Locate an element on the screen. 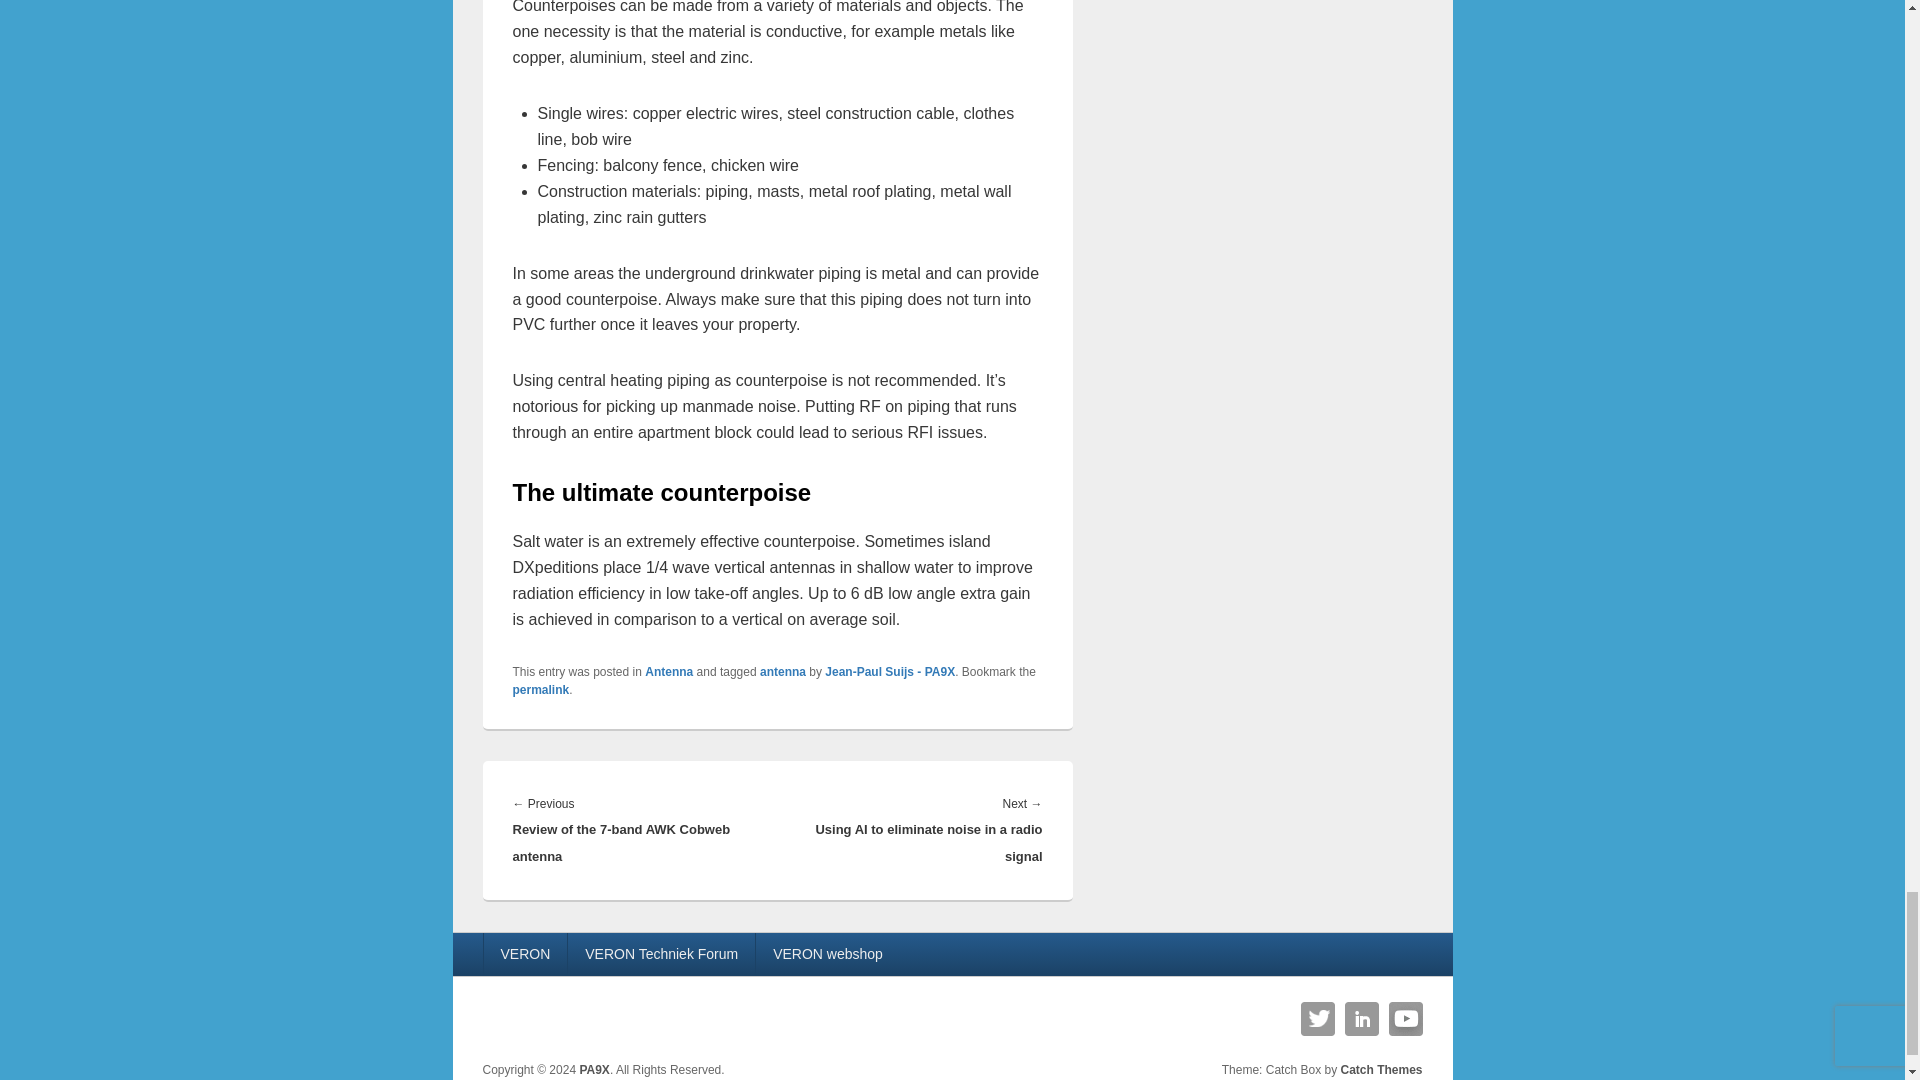 The height and width of the screenshot is (1080, 1920). Antenna is located at coordinates (669, 672).